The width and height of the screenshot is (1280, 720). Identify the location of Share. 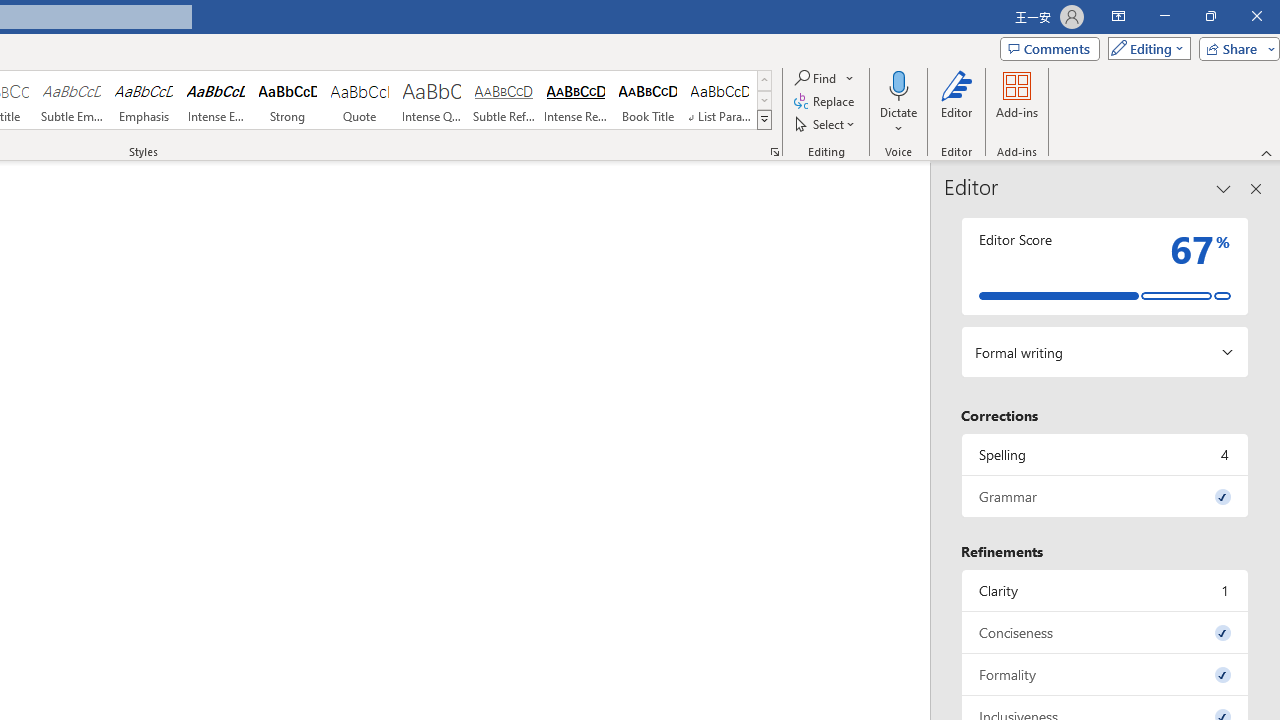
(1235, 48).